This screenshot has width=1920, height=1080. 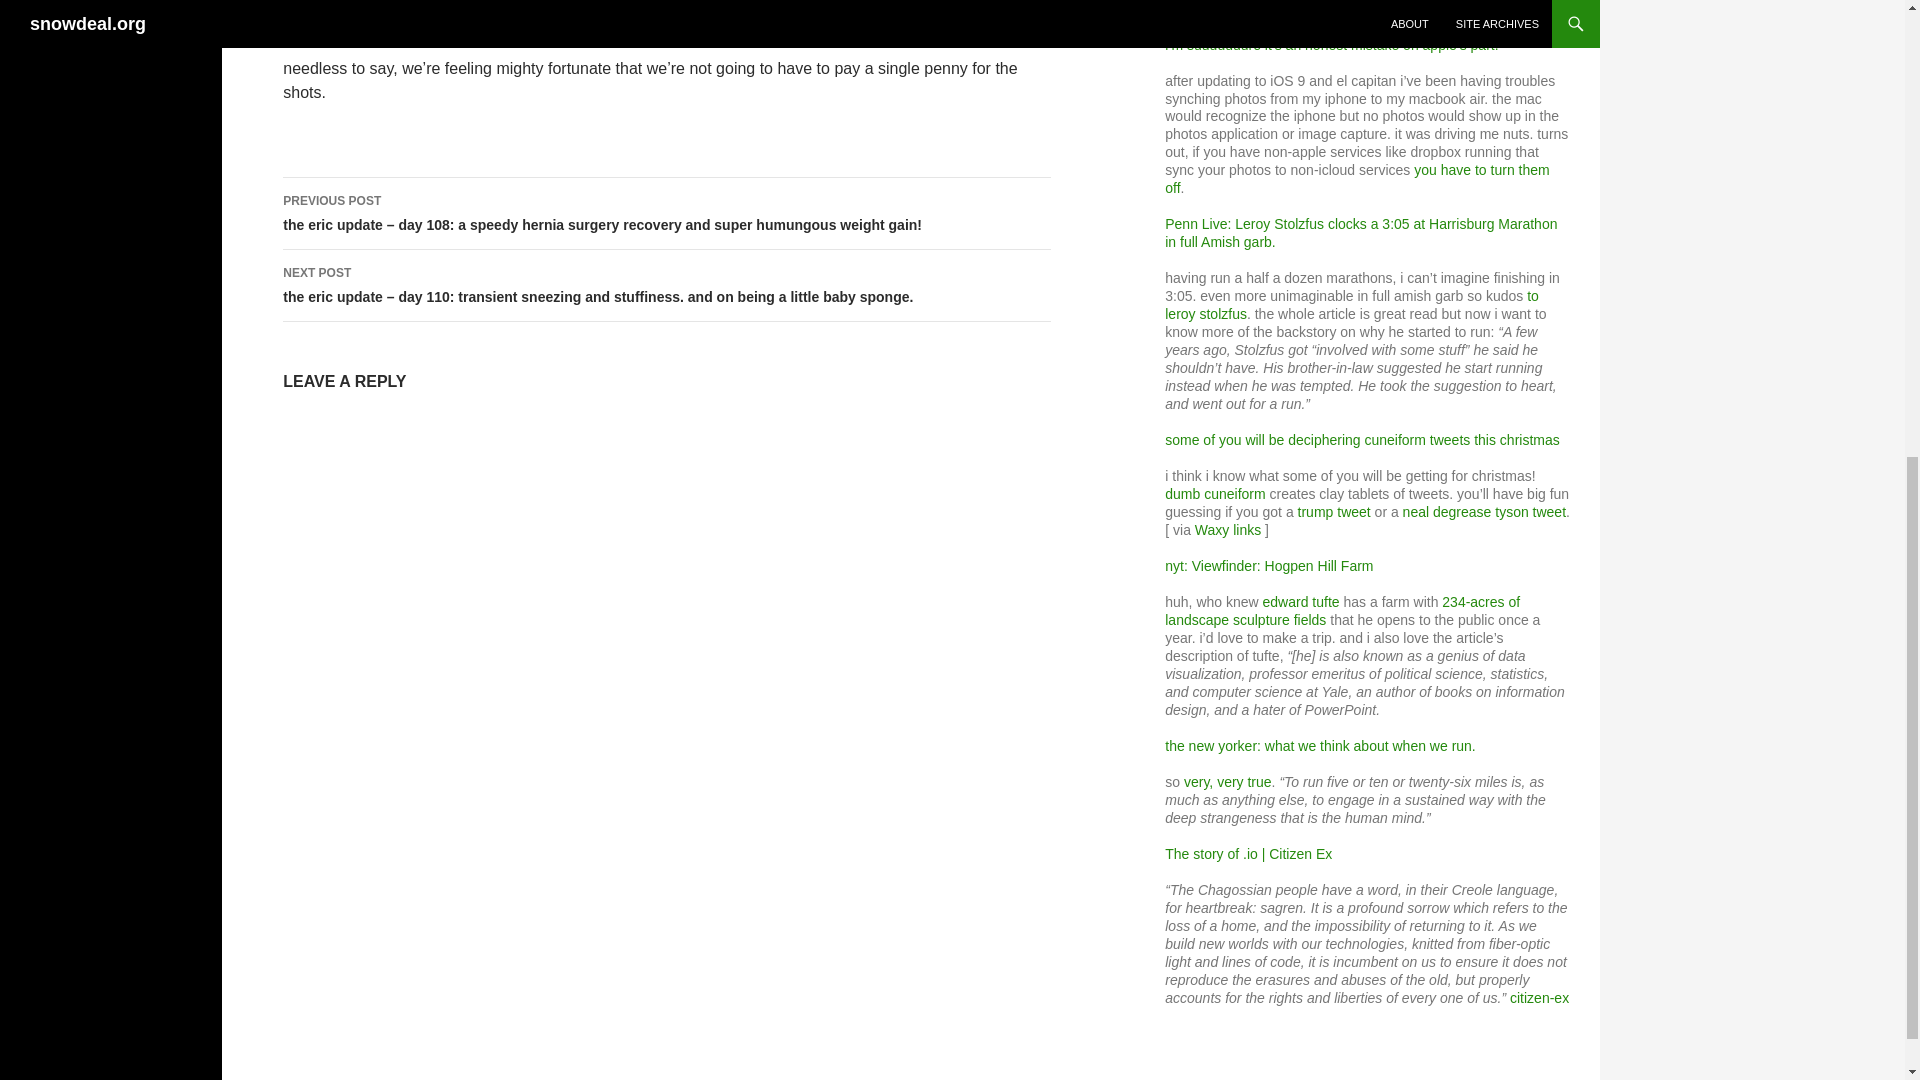 I want to click on trump tweet, so click(x=1334, y=512).